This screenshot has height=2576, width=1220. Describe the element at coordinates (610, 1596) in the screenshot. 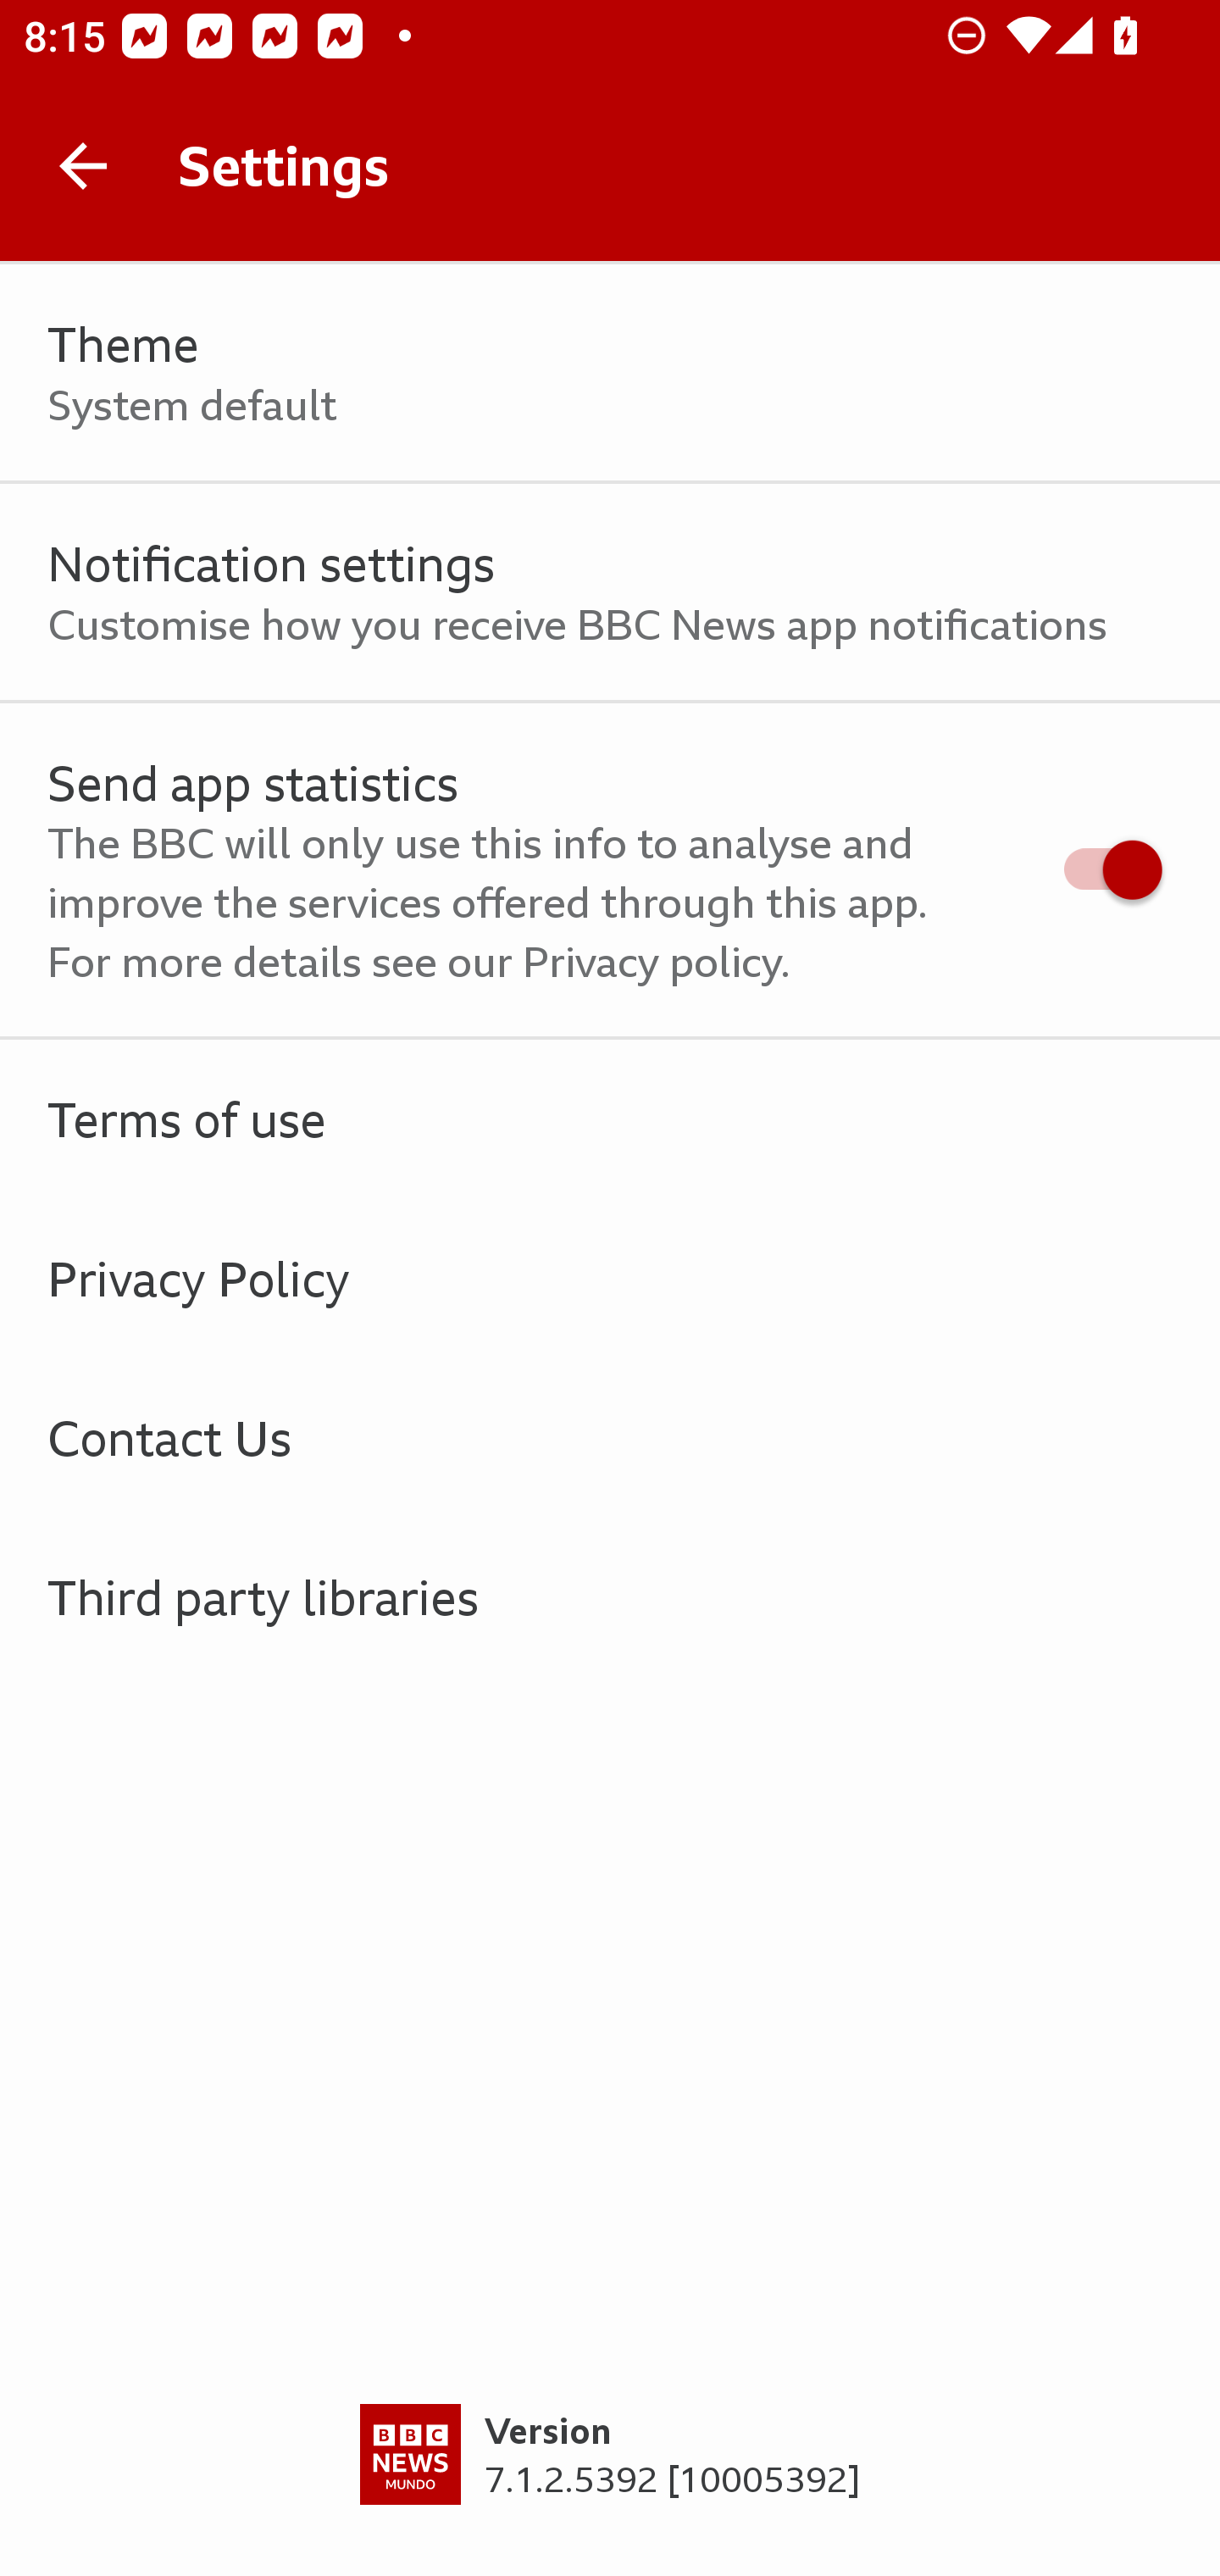

I see `Third party libraries` at that location.